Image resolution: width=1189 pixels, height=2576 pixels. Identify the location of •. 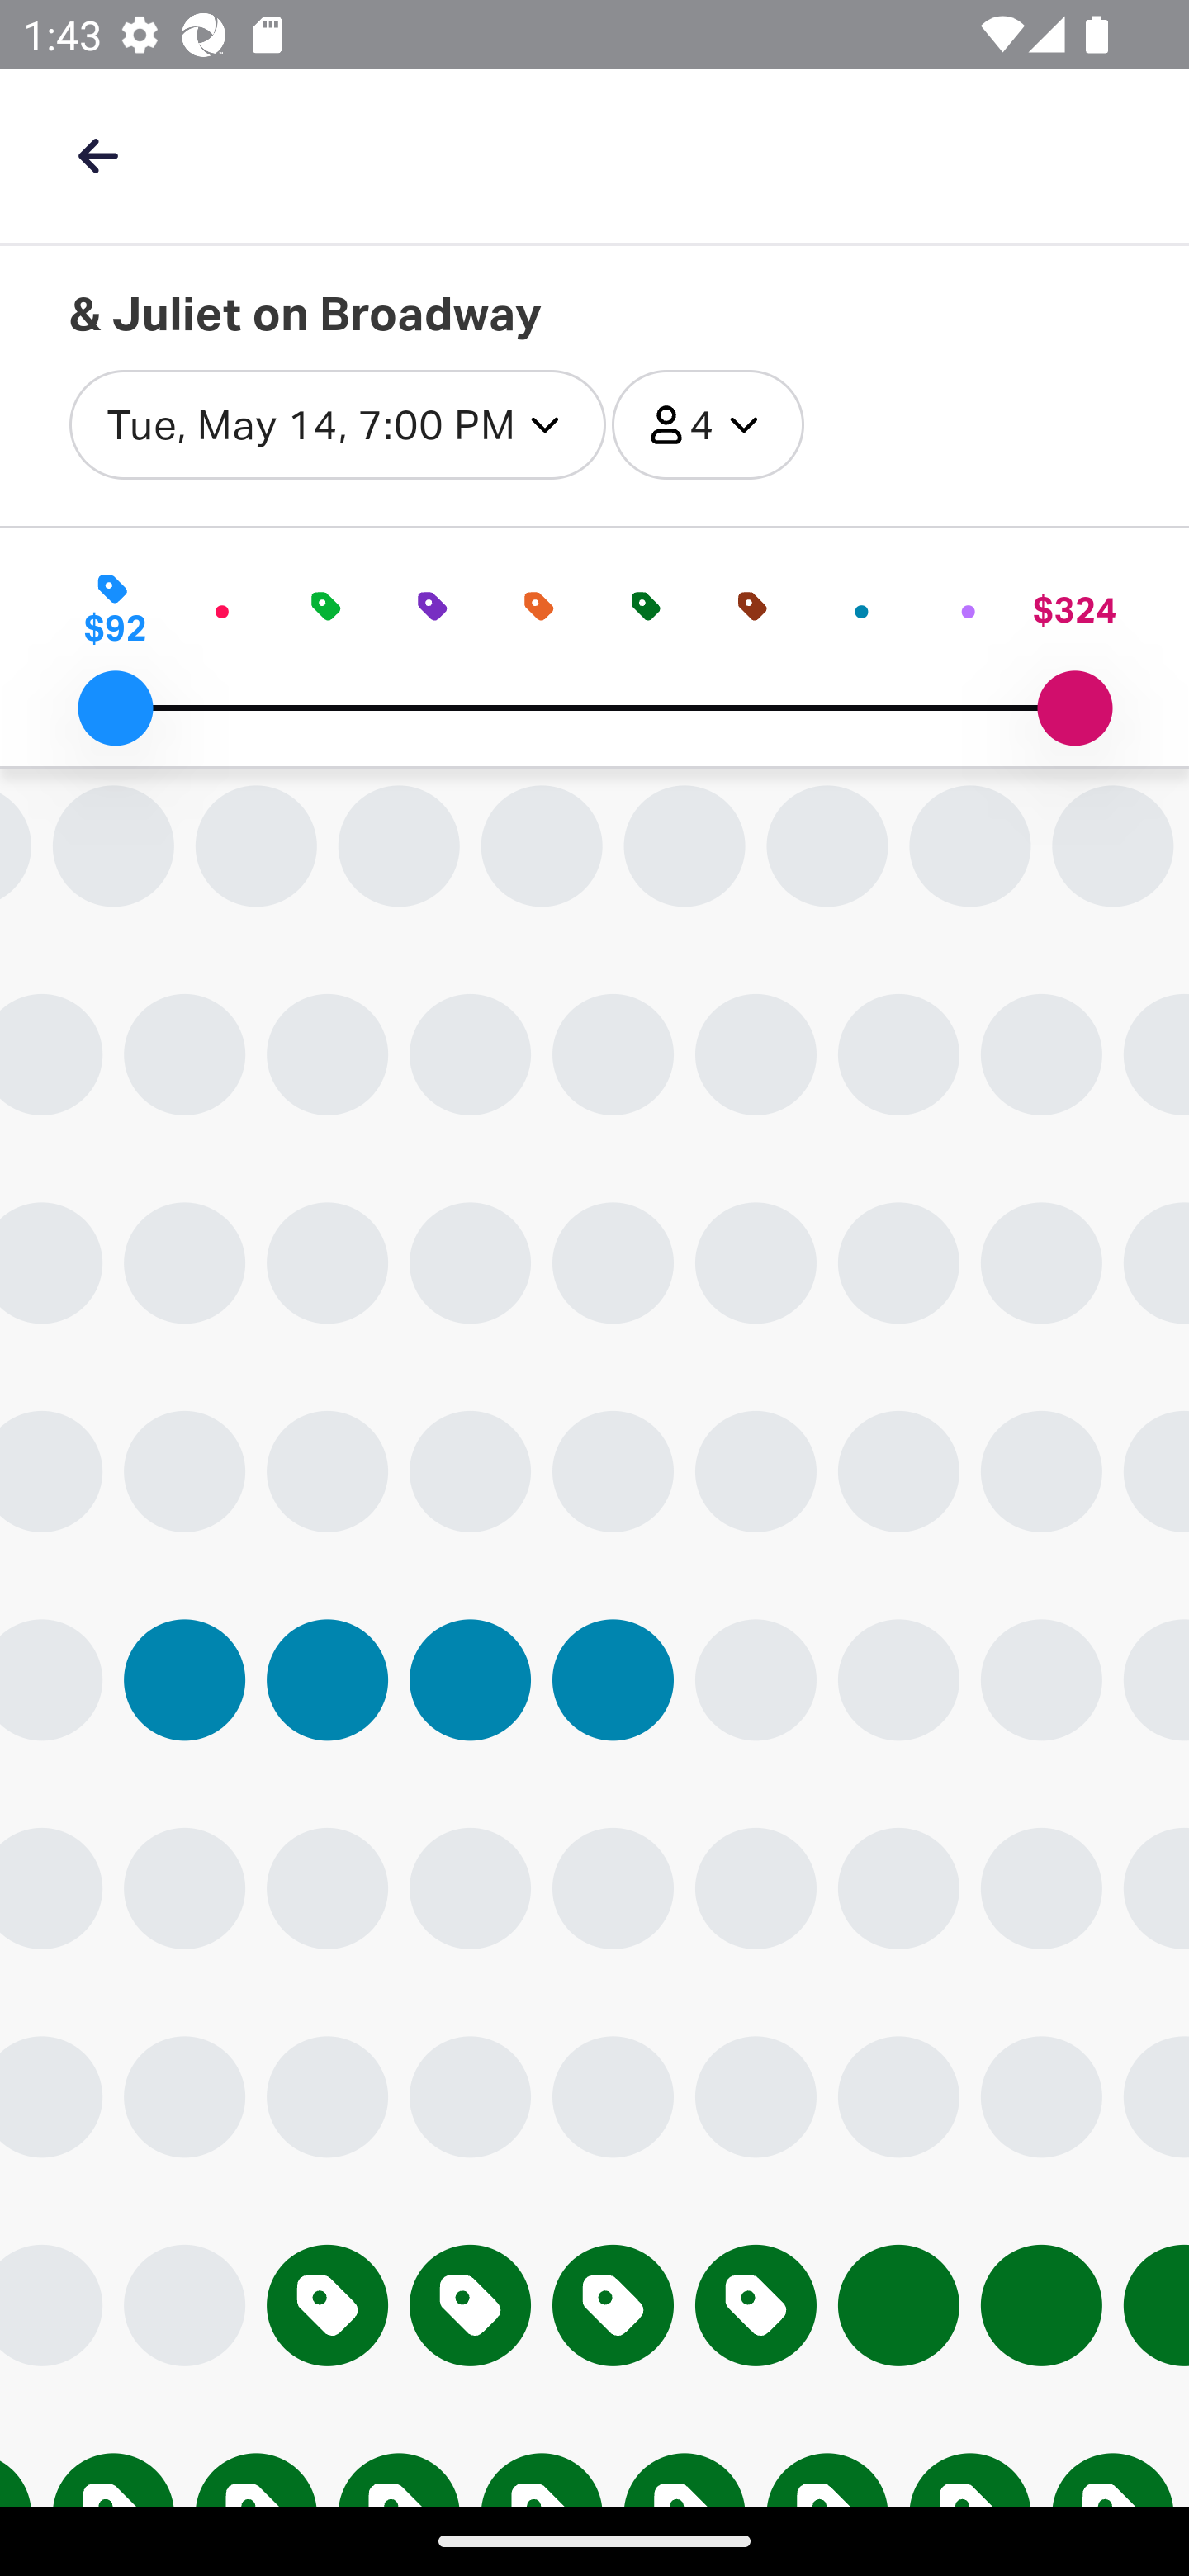
(969, 609).